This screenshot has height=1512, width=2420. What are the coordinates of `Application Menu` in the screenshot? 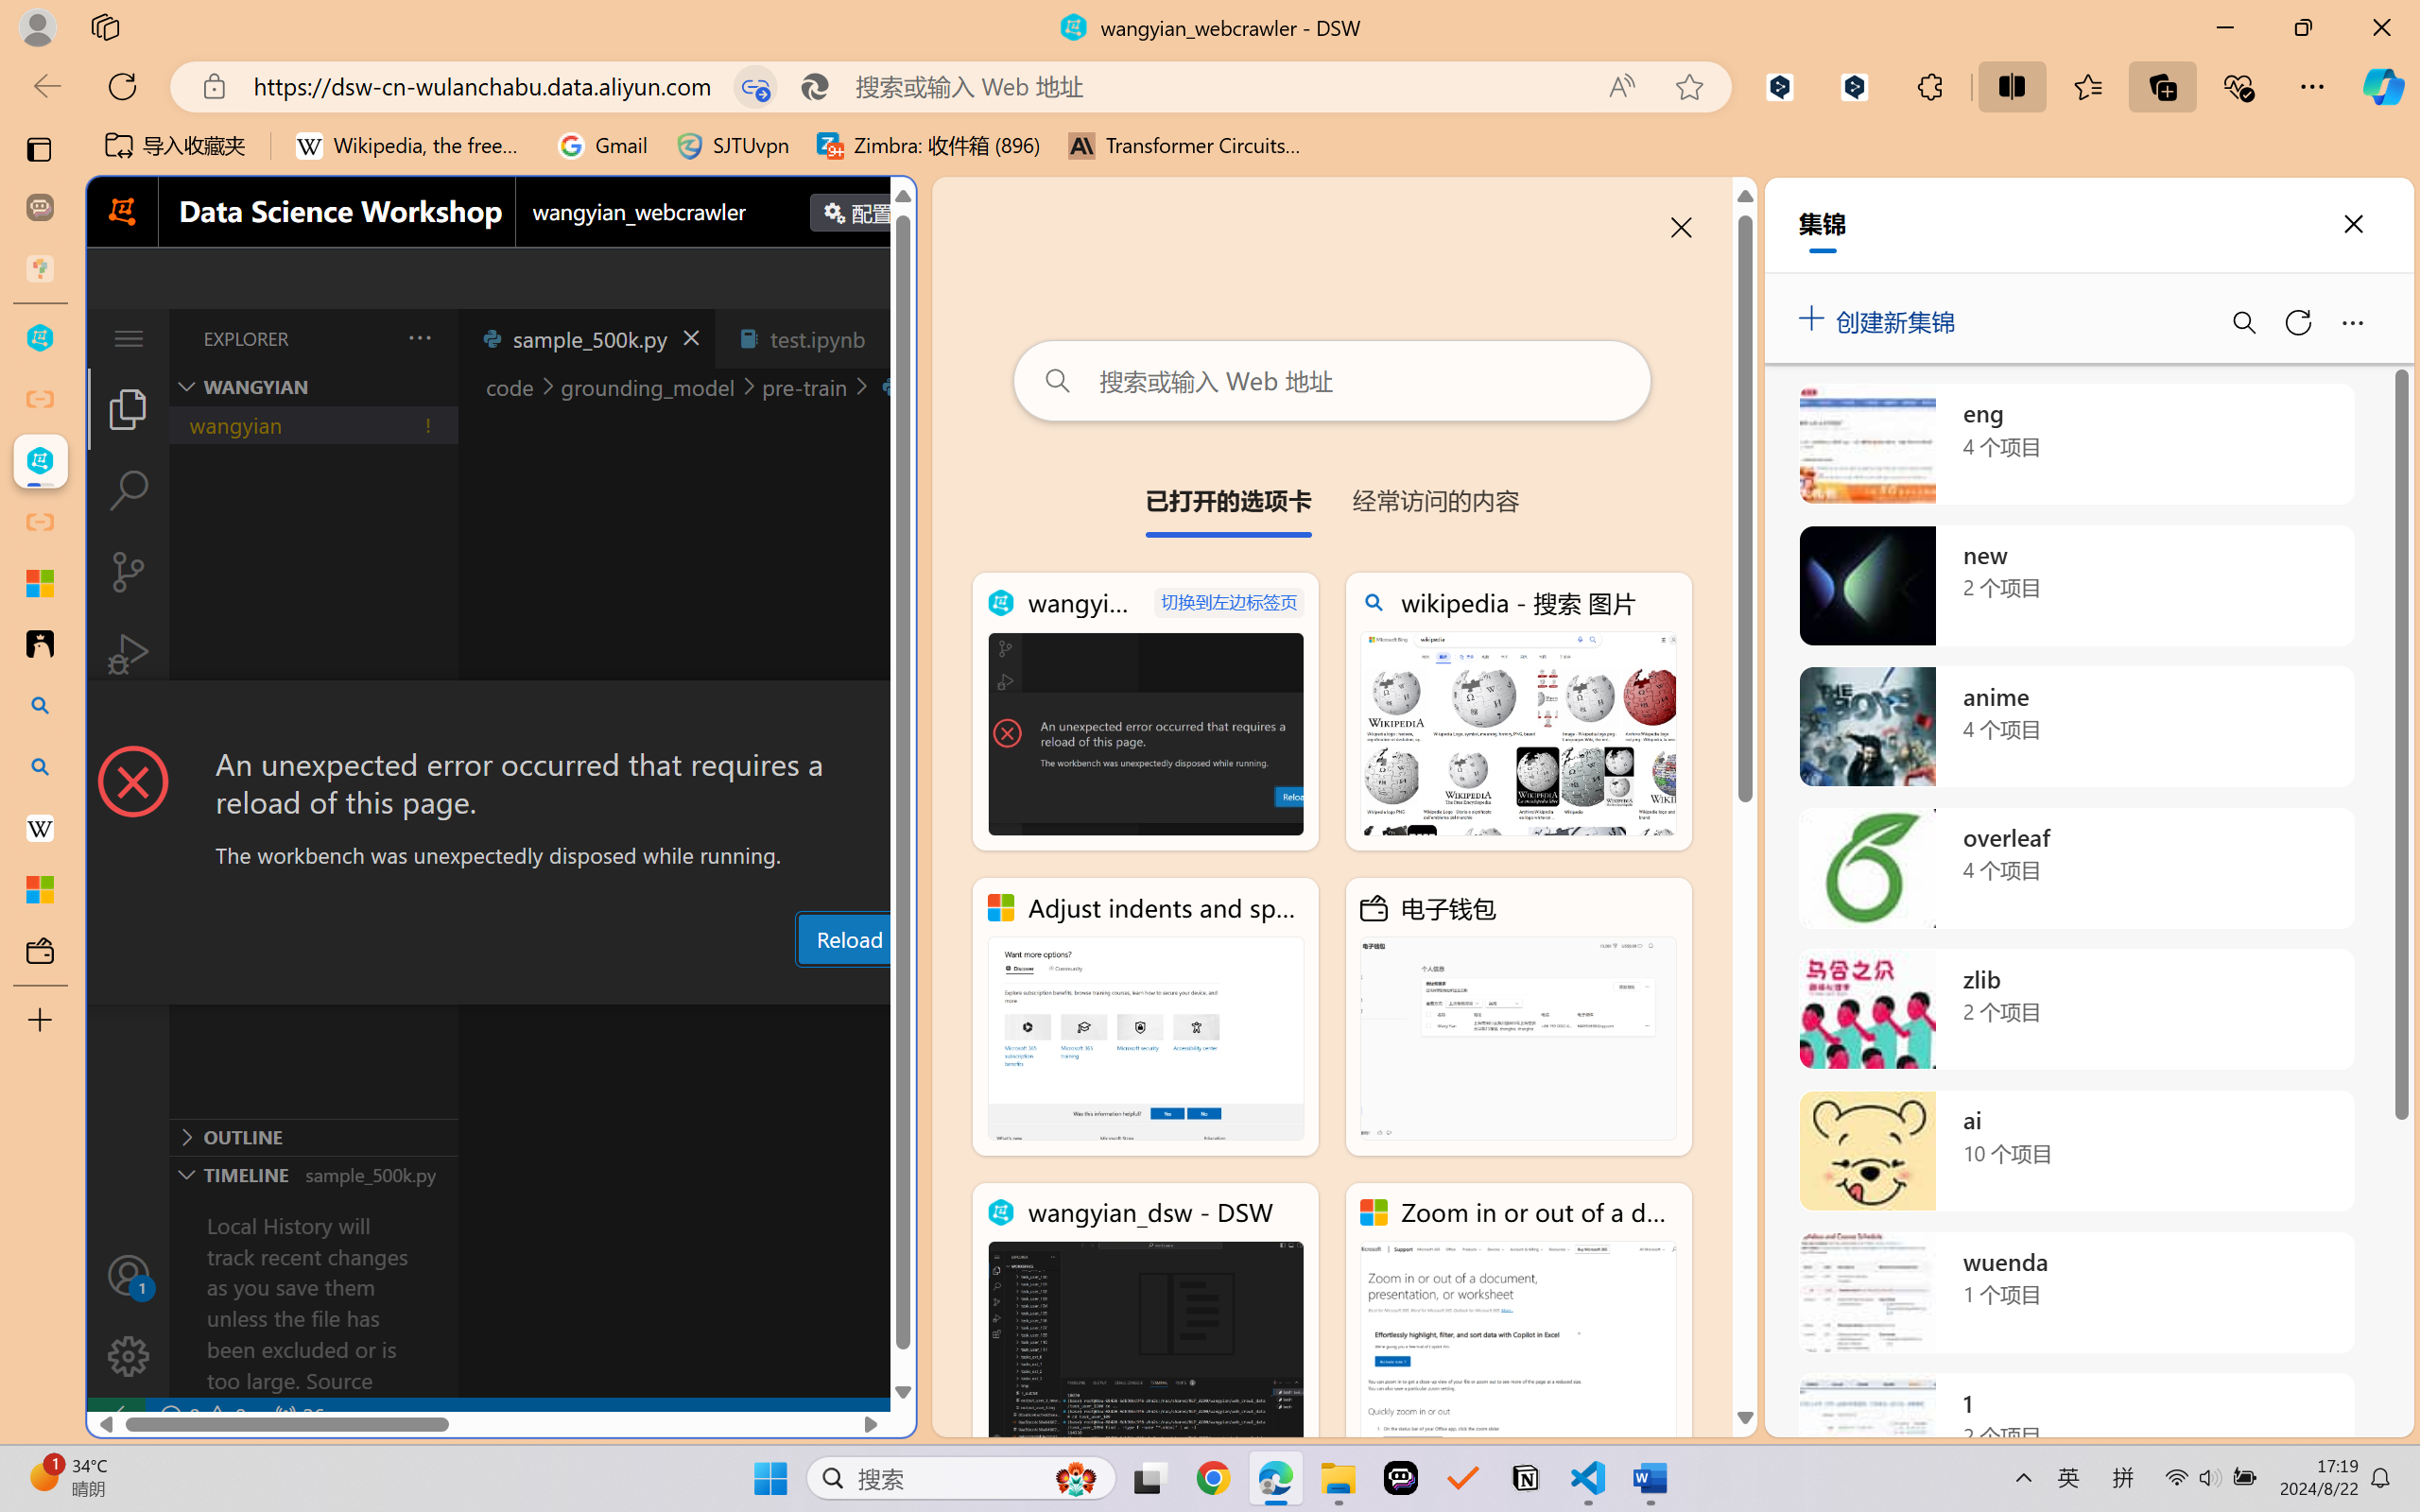 It's located at (129, 338).